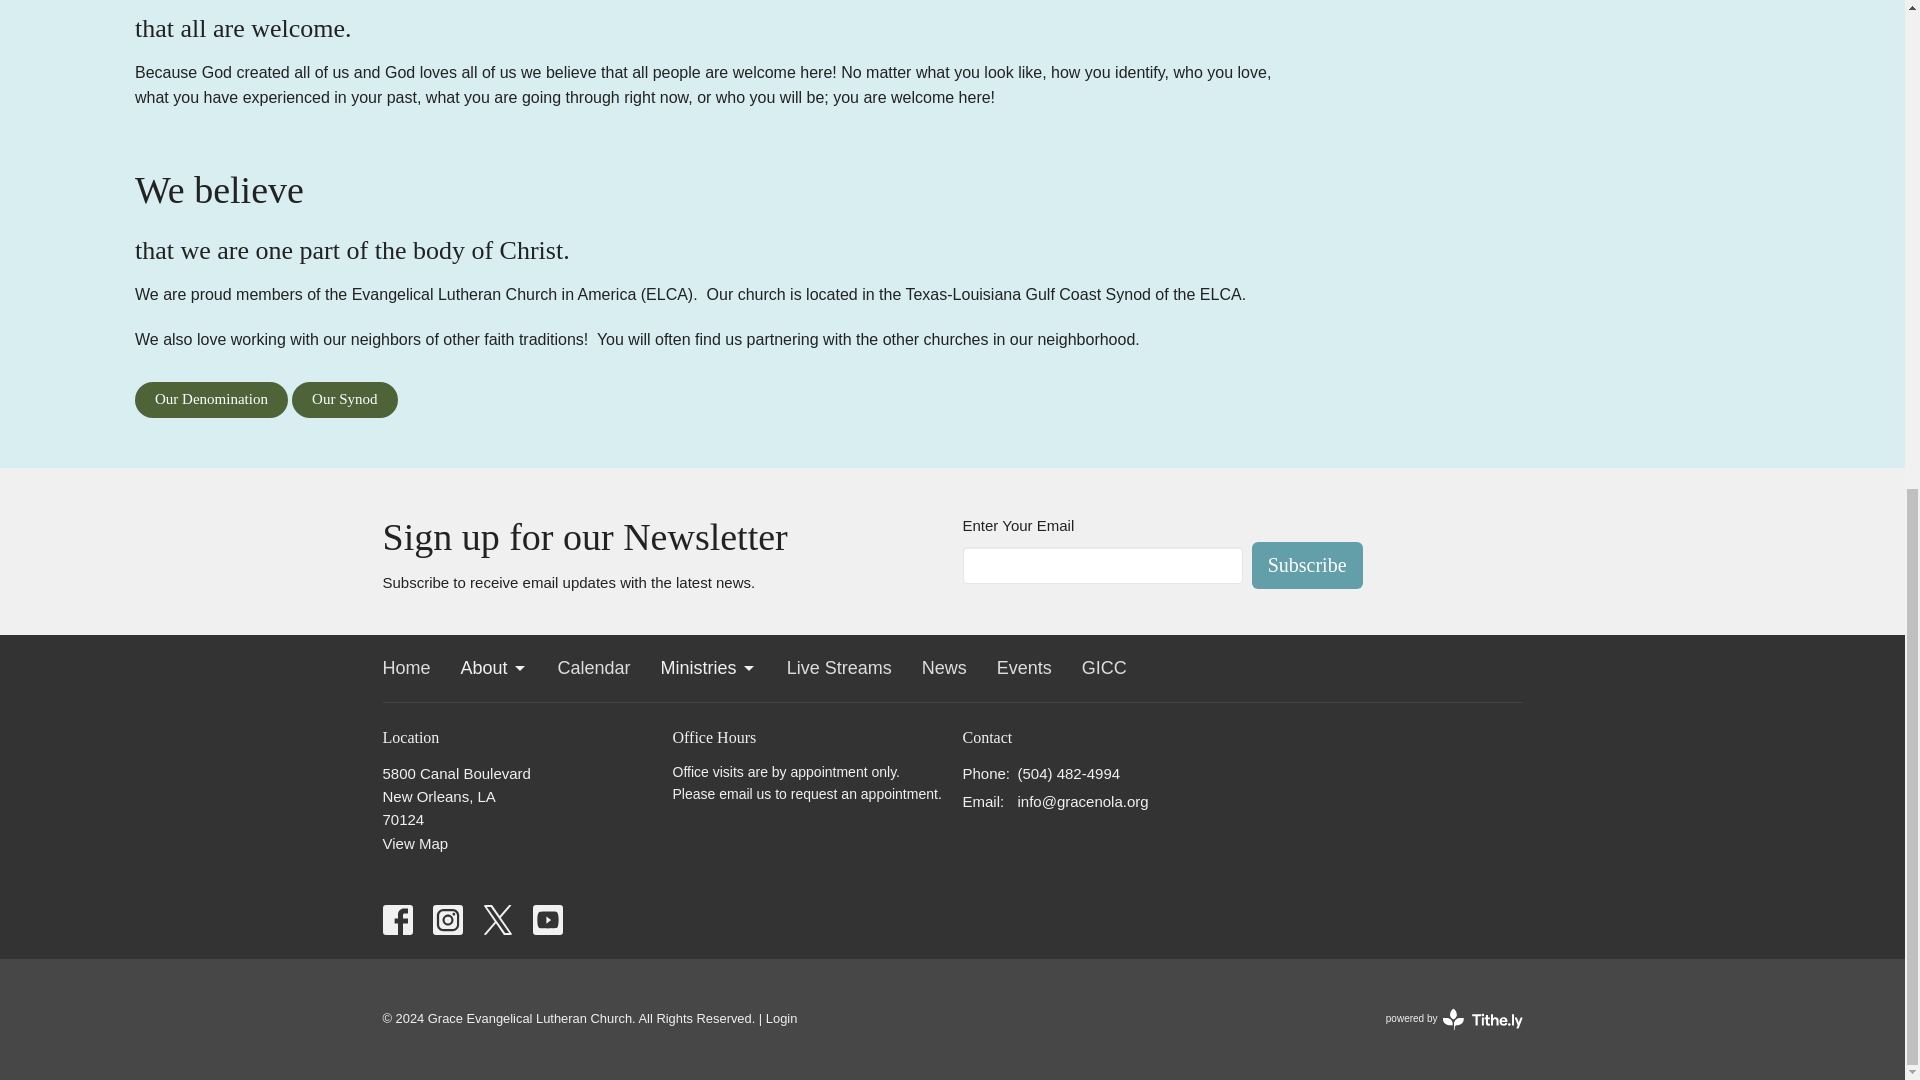 The height and width of the screenshot is (1080, 1920). Describe the element at coordinates (211, 399) in the screenshot. I see `Our Denomination` at that location.